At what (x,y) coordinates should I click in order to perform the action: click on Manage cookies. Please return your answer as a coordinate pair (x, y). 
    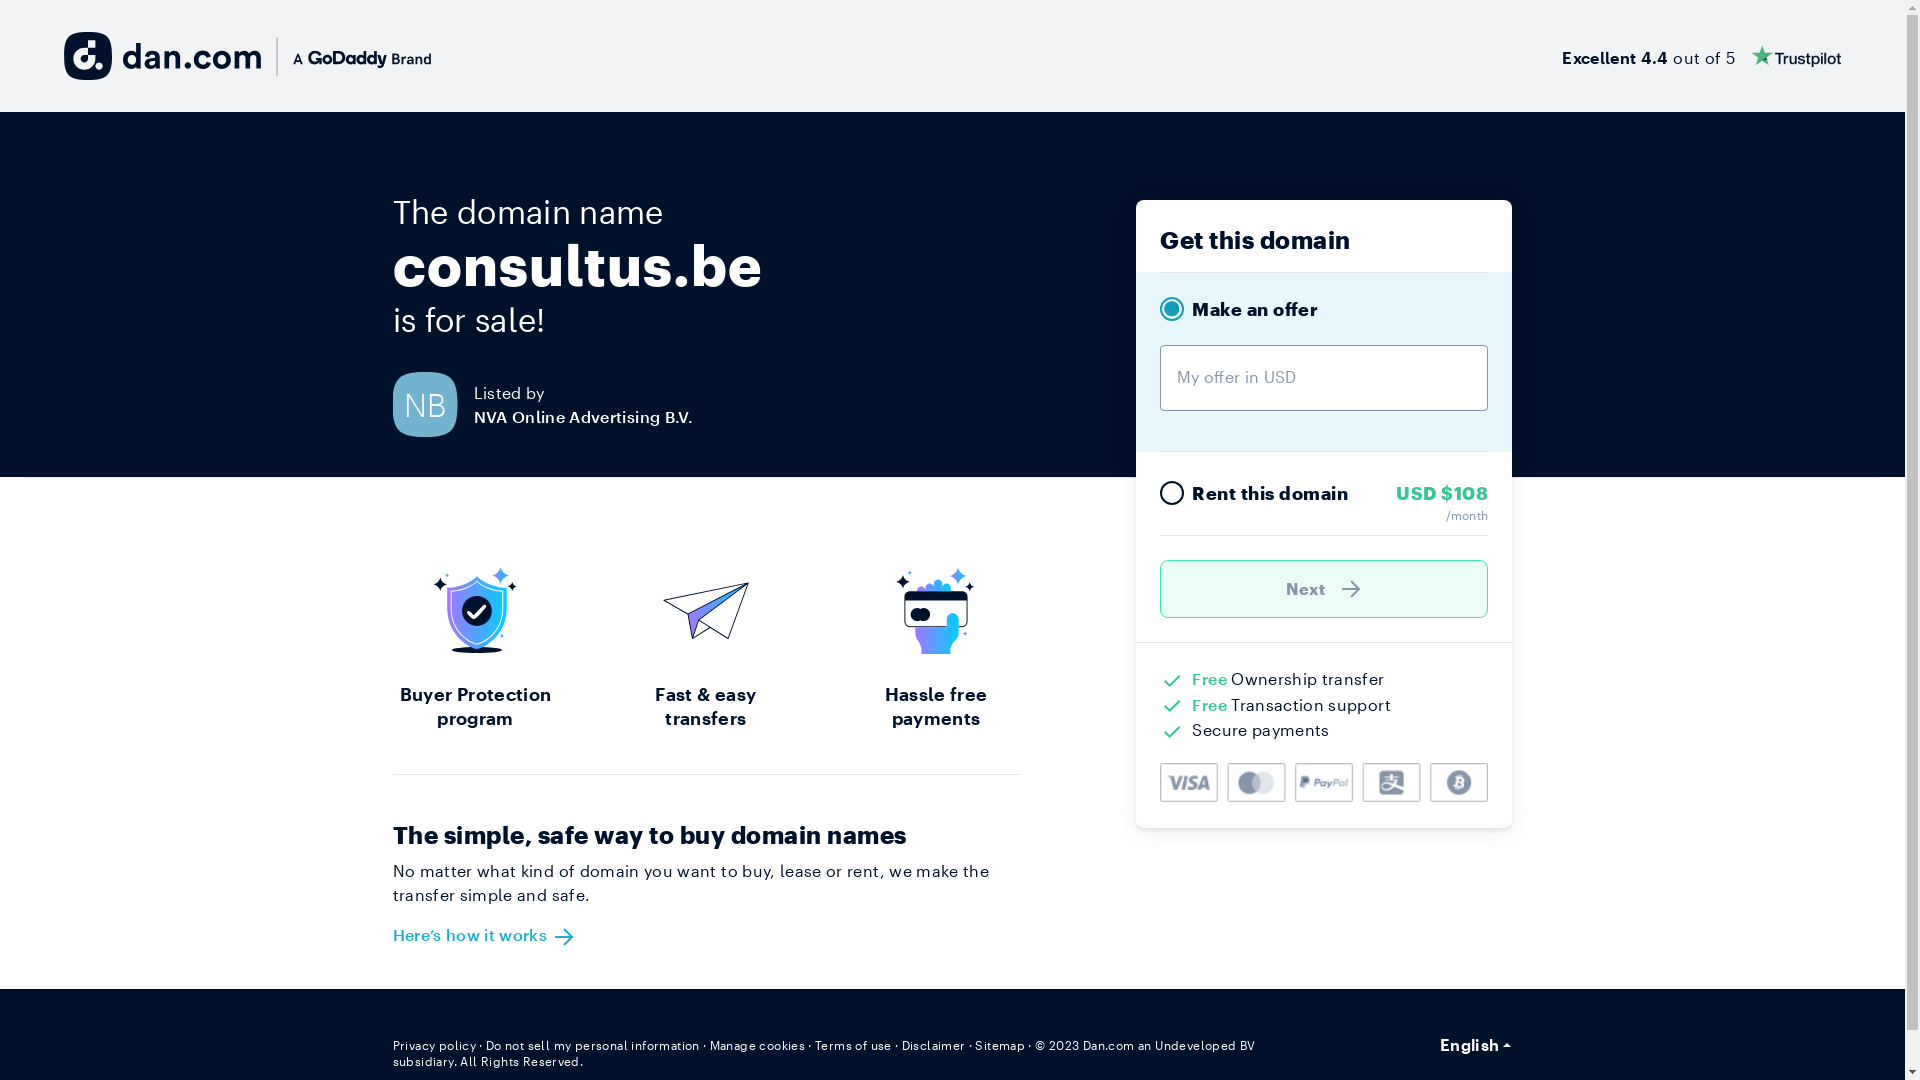
    Looking at the image, I should click on (758, 1045).